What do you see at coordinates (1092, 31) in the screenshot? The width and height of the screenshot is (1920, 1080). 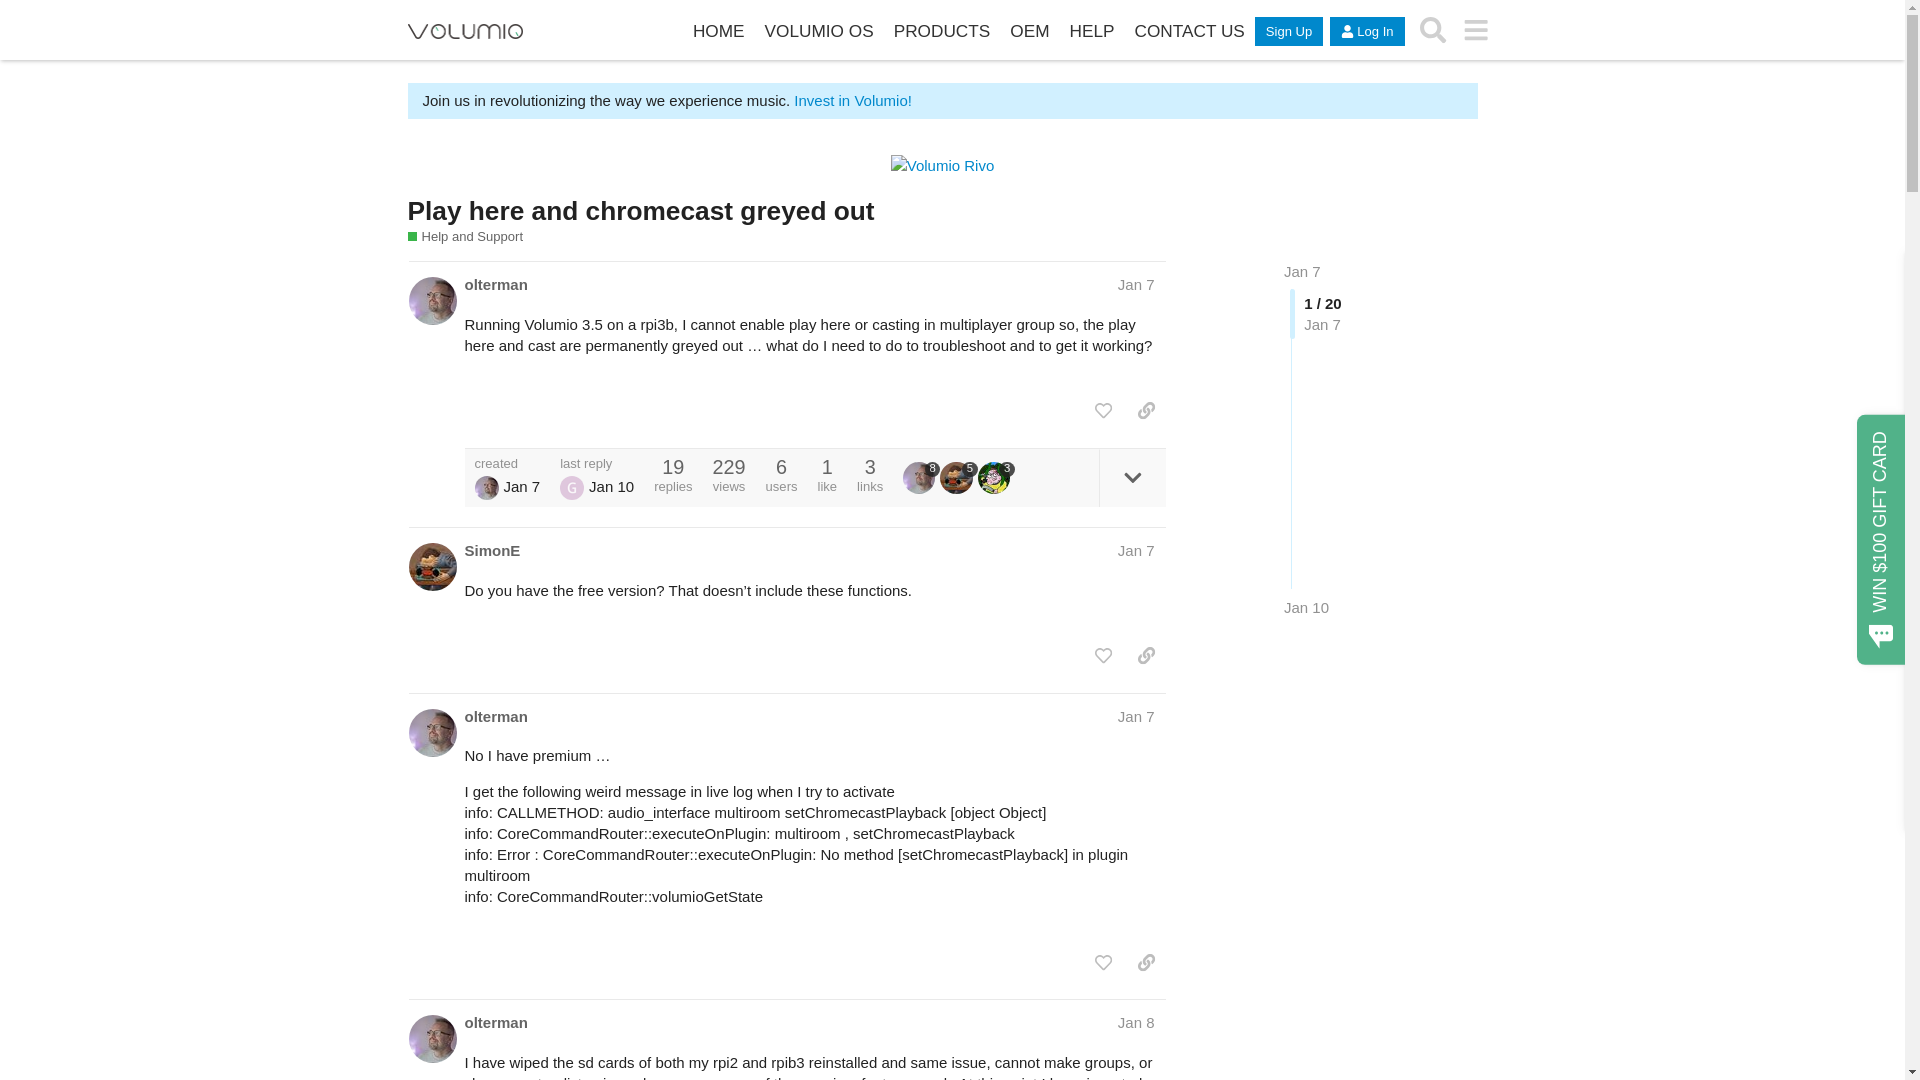 I see `Help Center` at bounding box center [1092, 31].